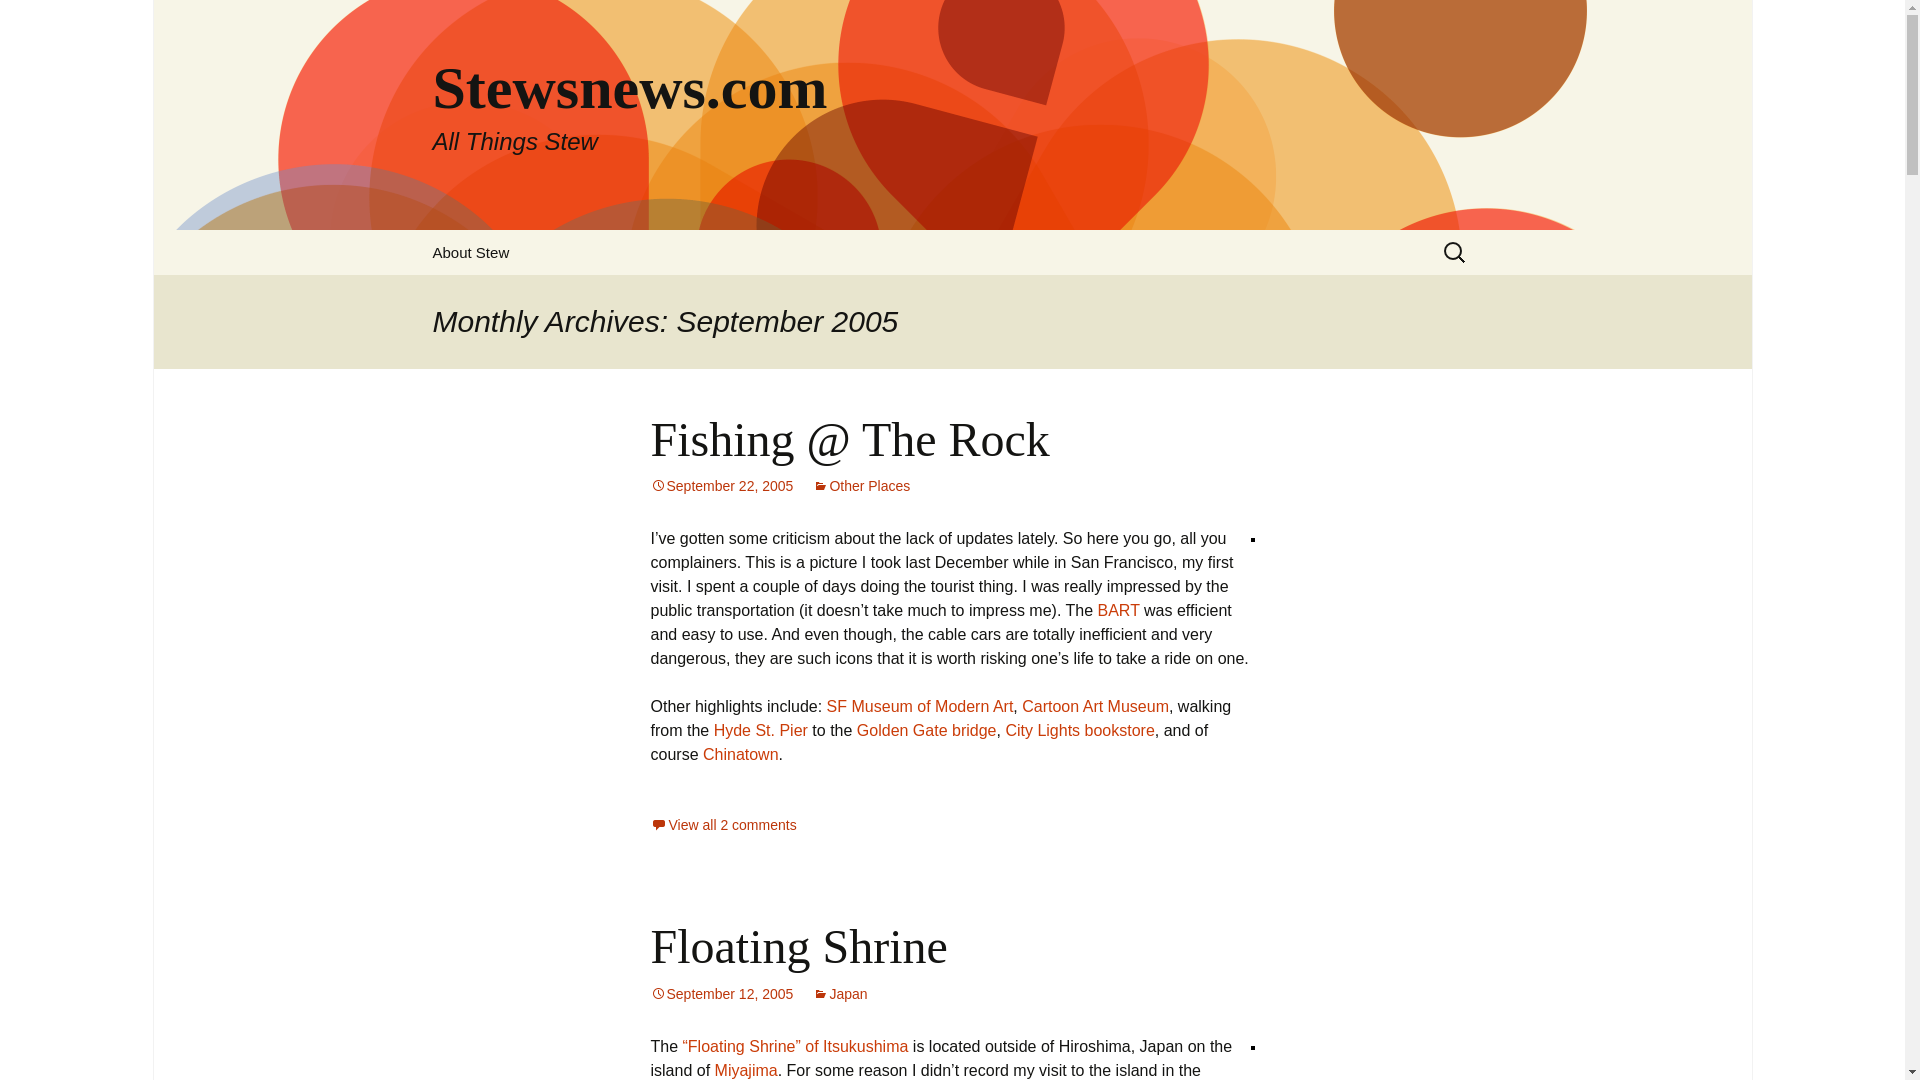 The height and width of the screenshot is (1080, 1920). I want to click on September 12, 2005, so click(840, 994).